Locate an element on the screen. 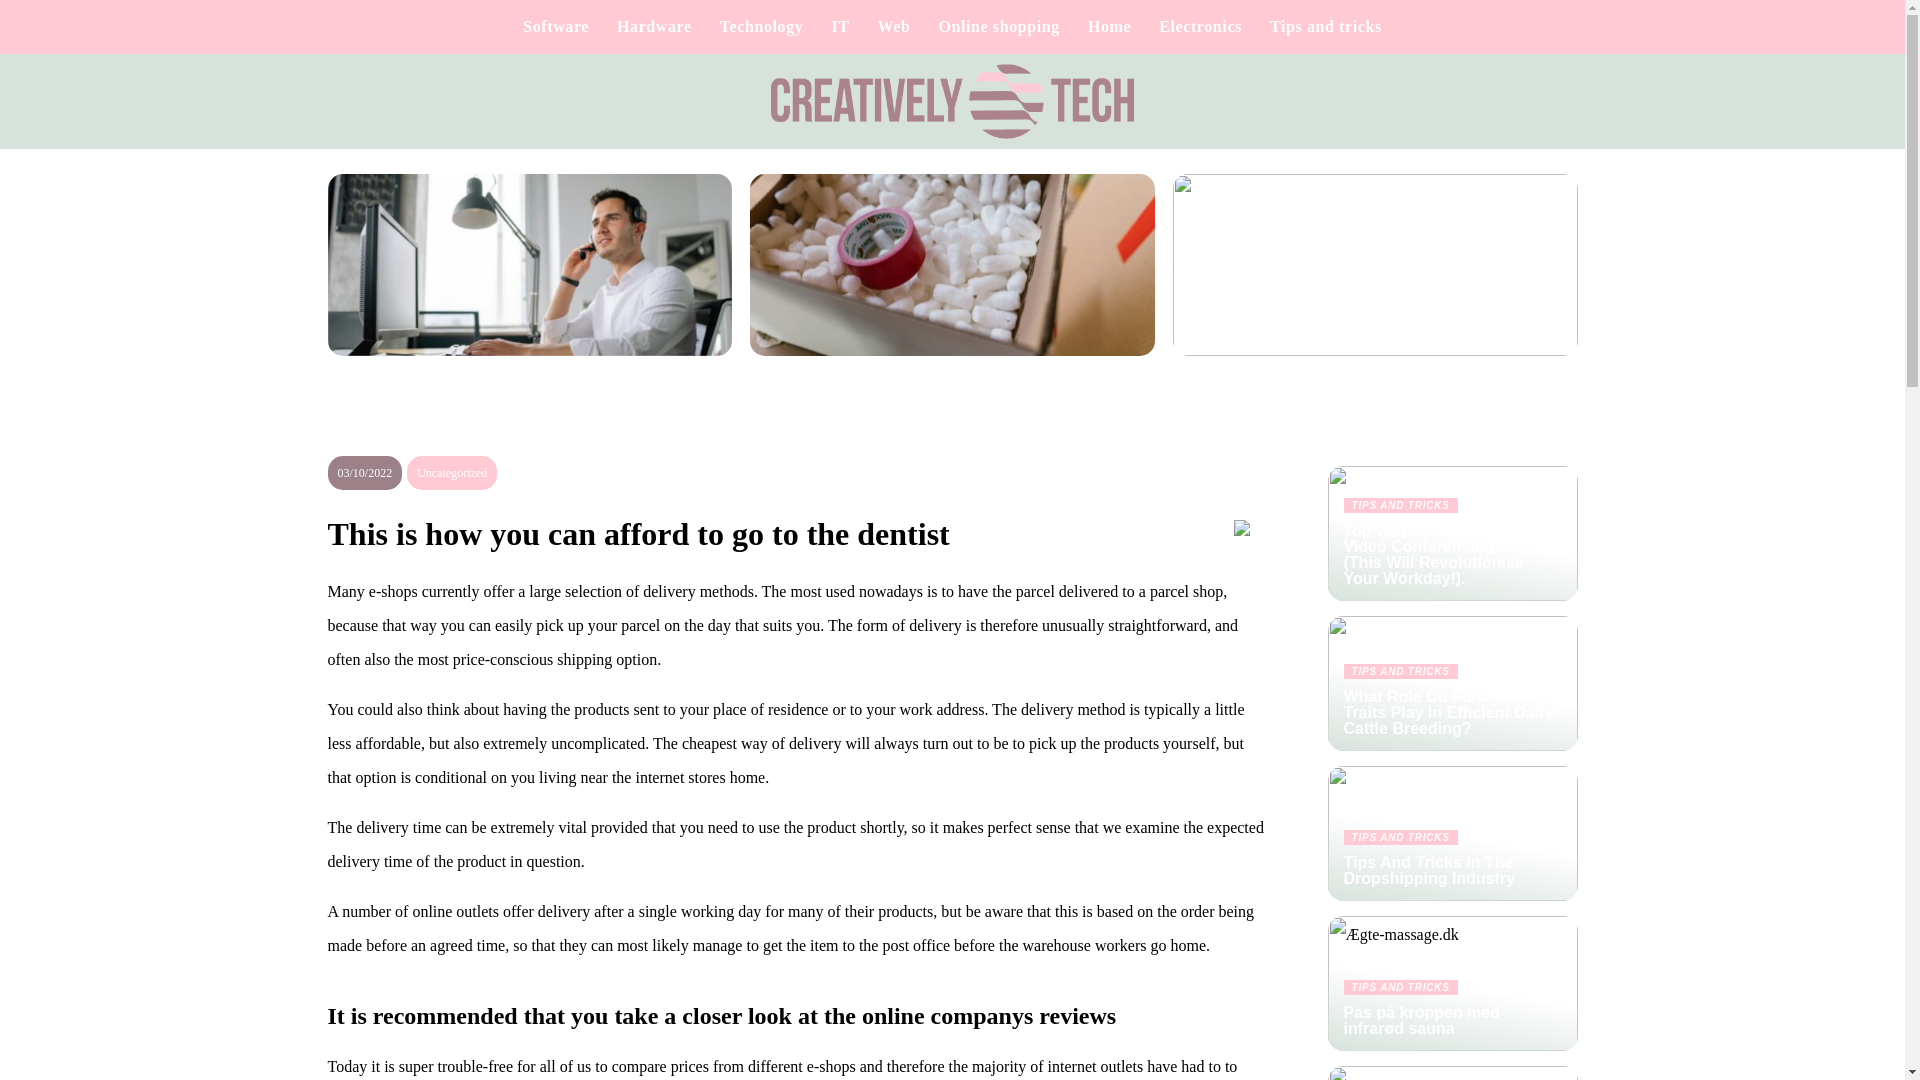 This screenshot has height=1080, width=1920. Technology is located at coordinates (762, 26).